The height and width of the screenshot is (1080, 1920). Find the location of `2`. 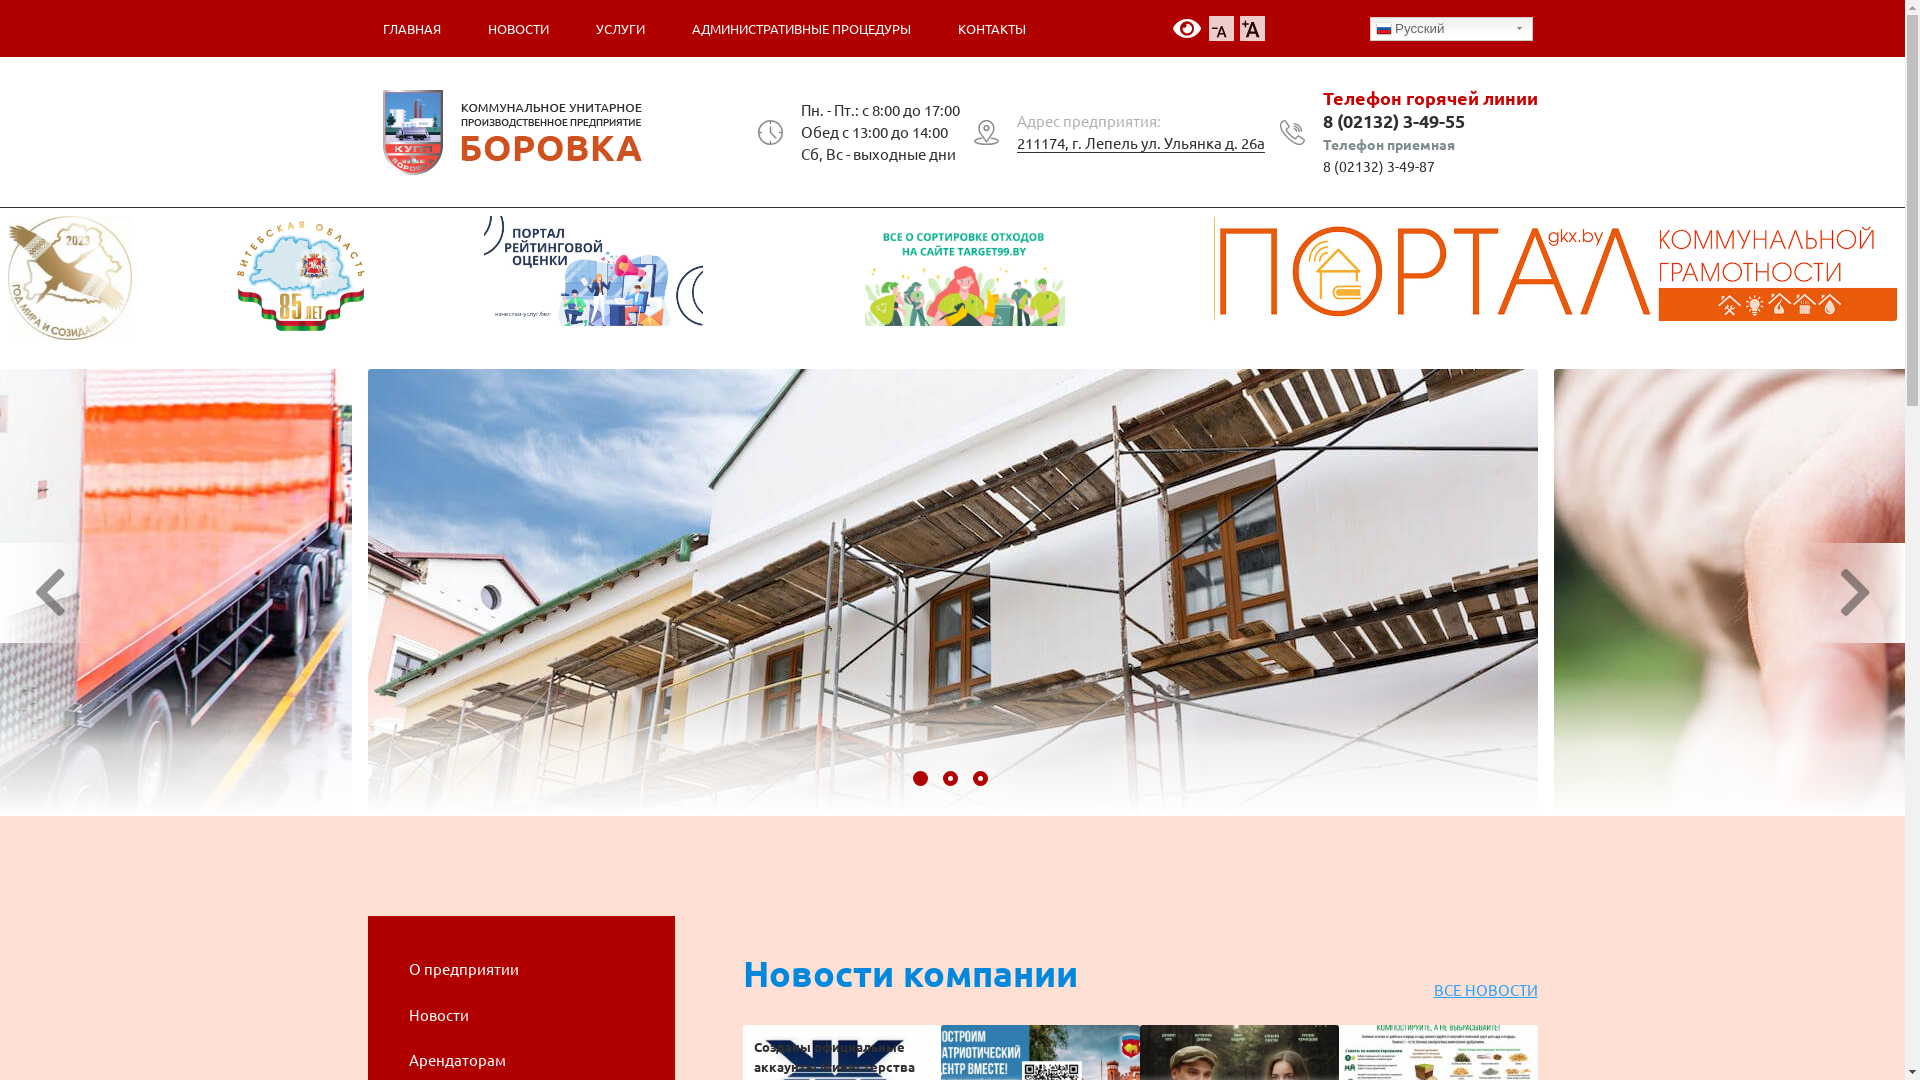

2 is located at coordinates (952, 781).